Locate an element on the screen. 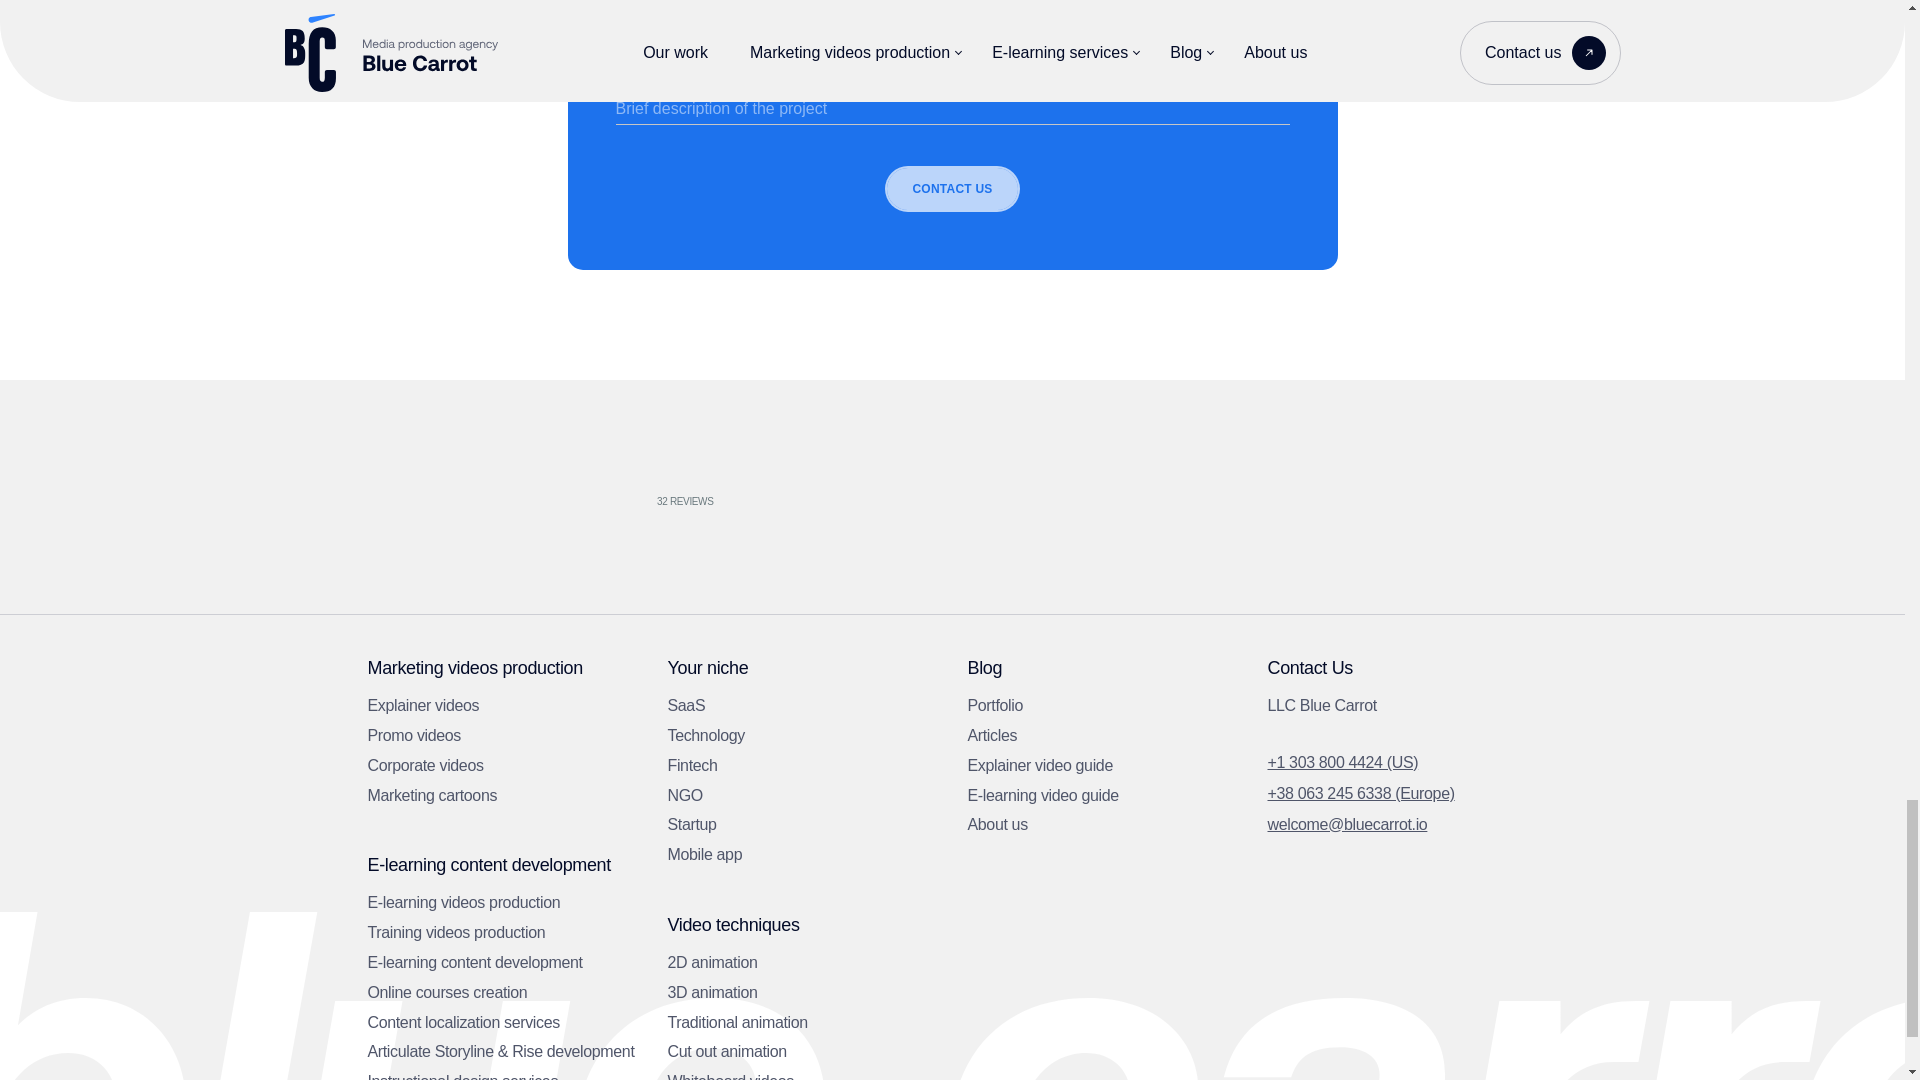 The height and width of the screenshot is (1080, 1920). We're on Behance is located at coordinates (1052, 493).